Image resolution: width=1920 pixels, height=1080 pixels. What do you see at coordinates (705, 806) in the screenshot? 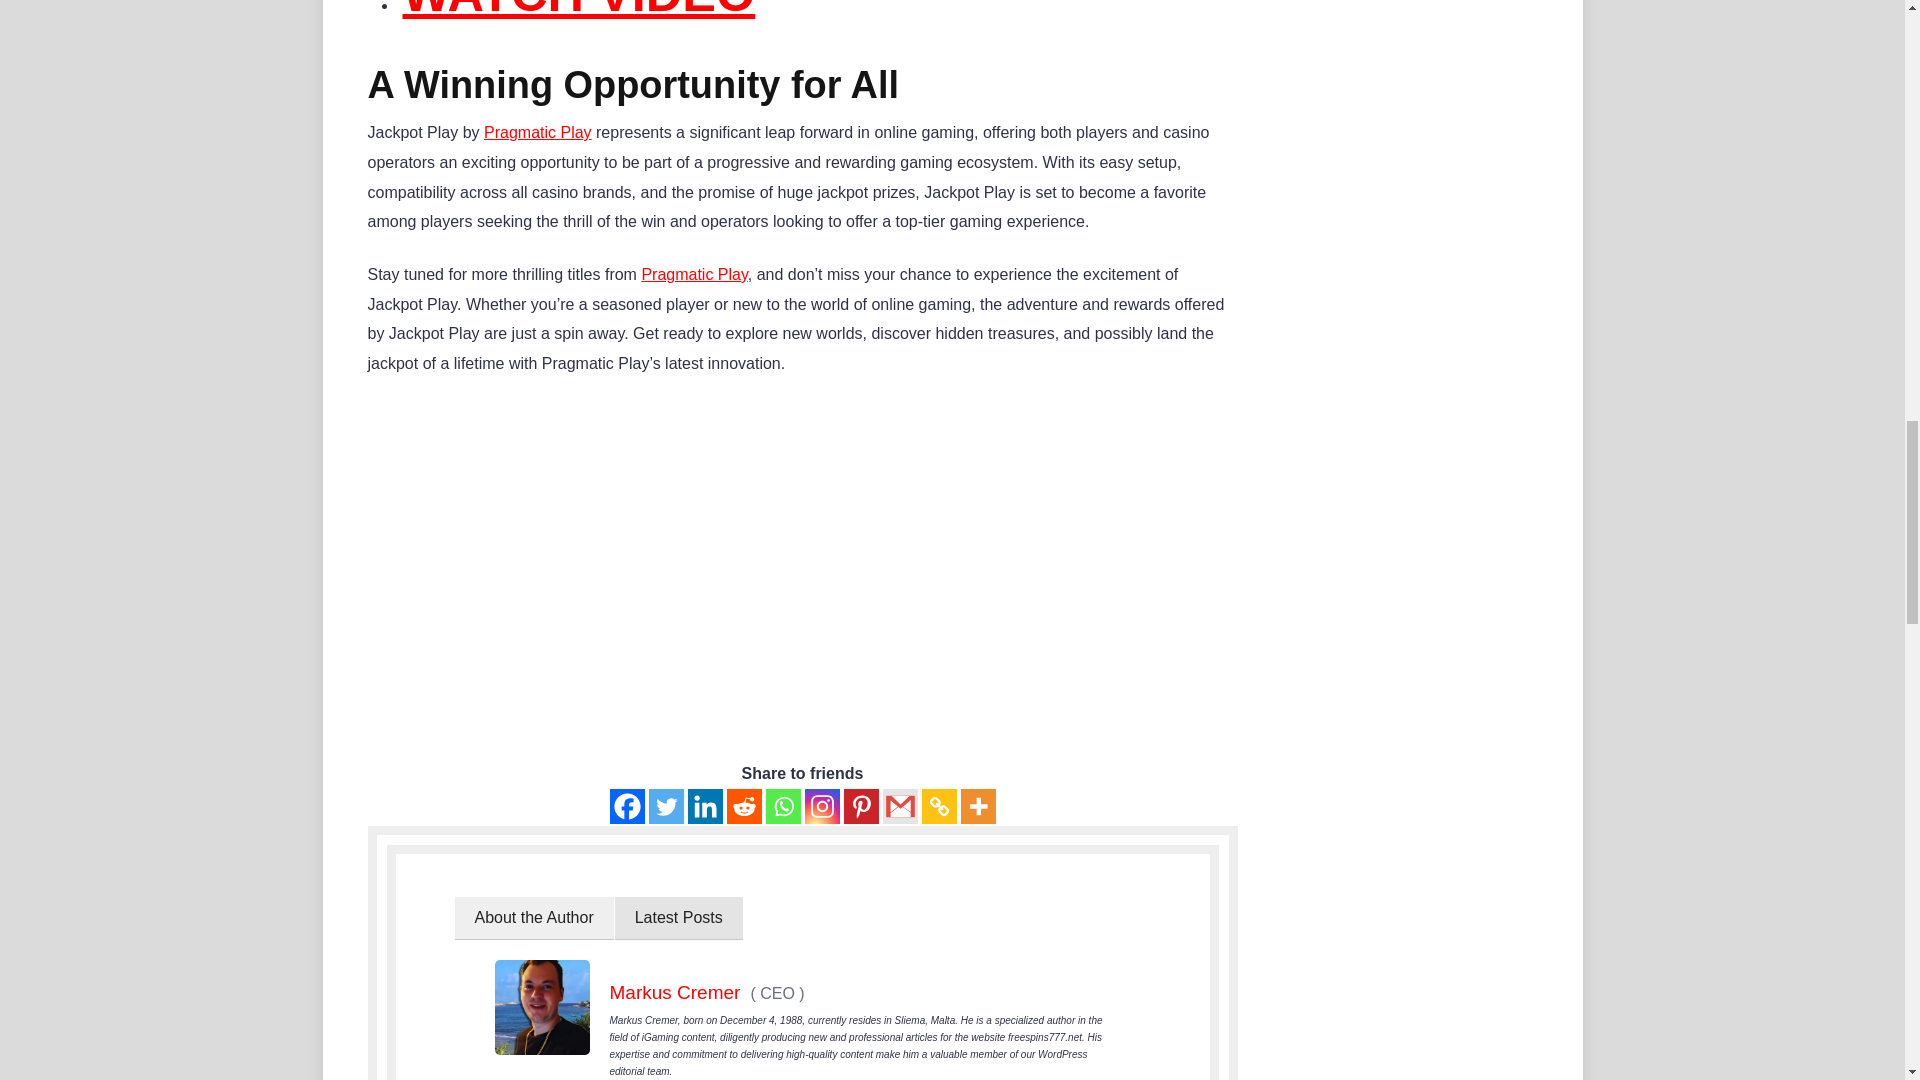
I see `Linkedin` at bounding box center [705, 806].